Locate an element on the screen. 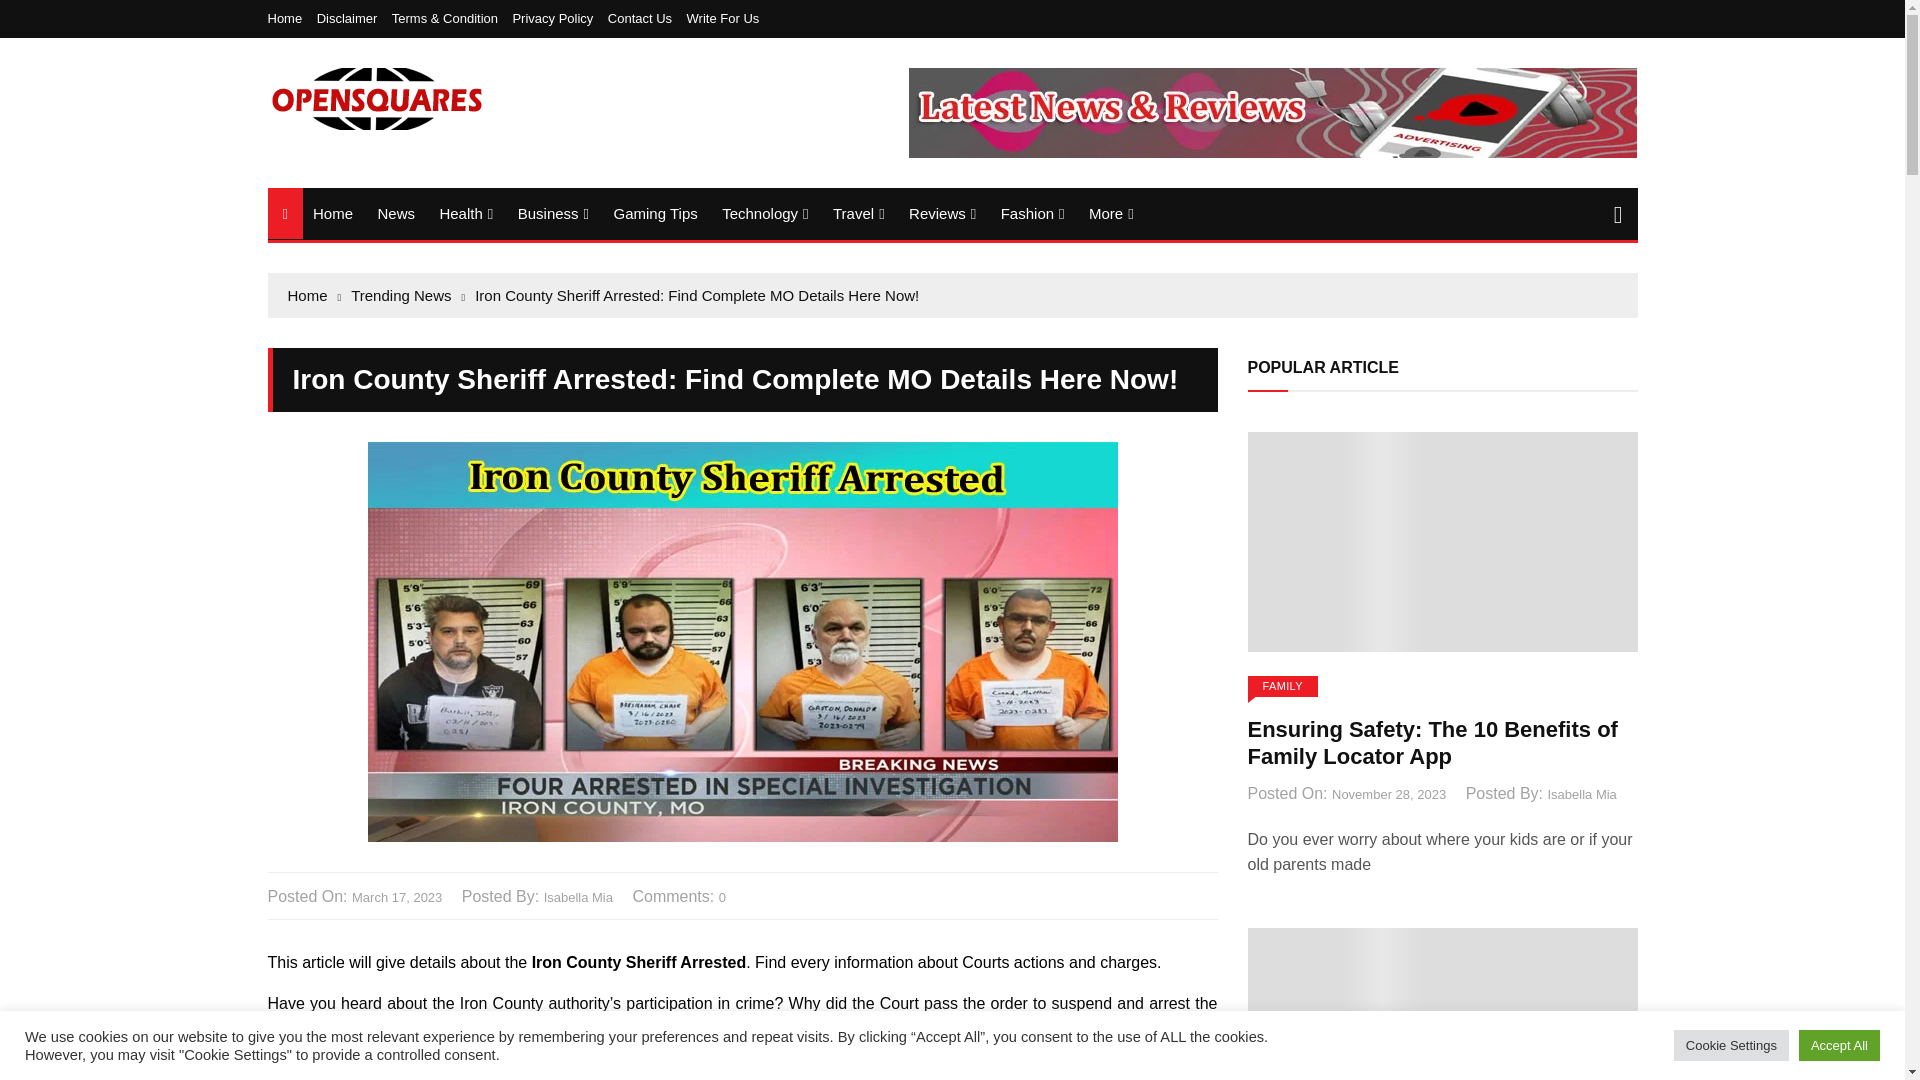 This screenshot has height=1080, width=1920. Business is located at coordinates (554, 213).